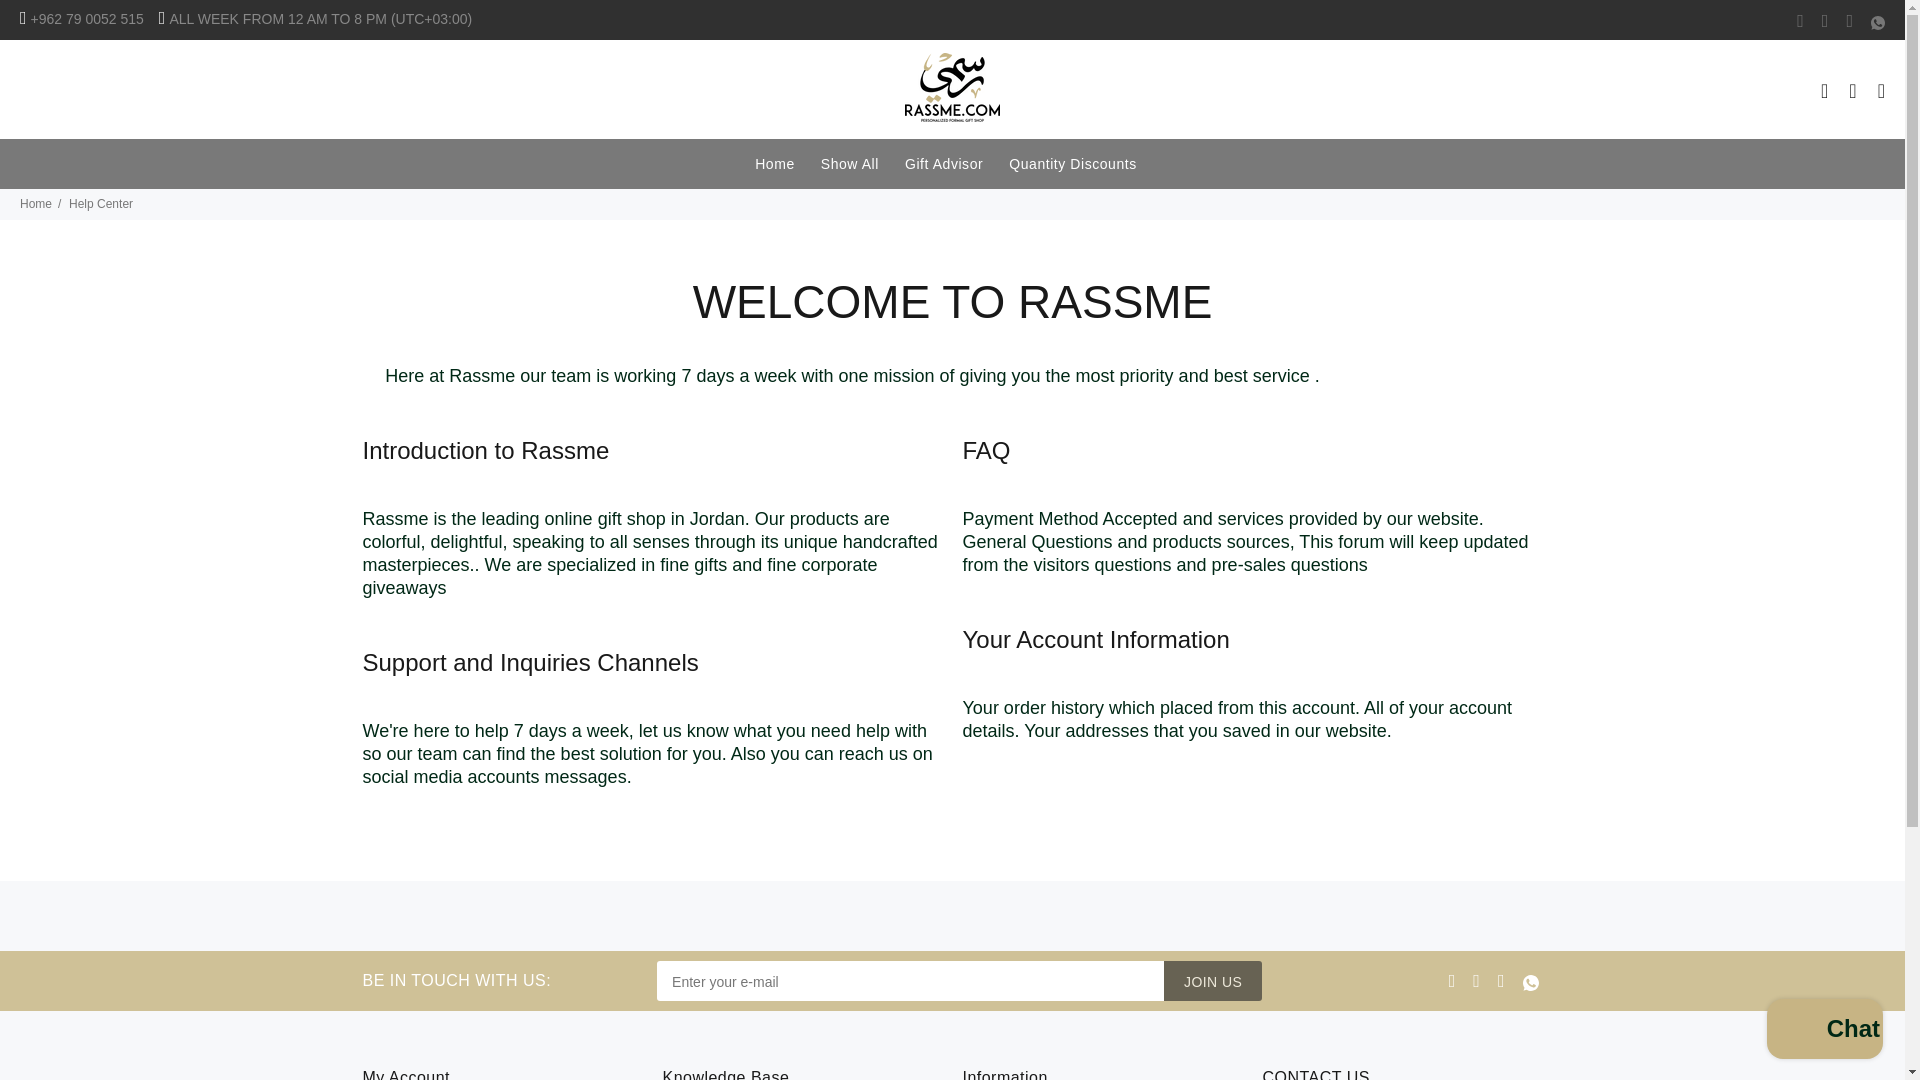 The height and width of the screenshot is (1080, 1920). I want to click on Home, so click(35, 203).